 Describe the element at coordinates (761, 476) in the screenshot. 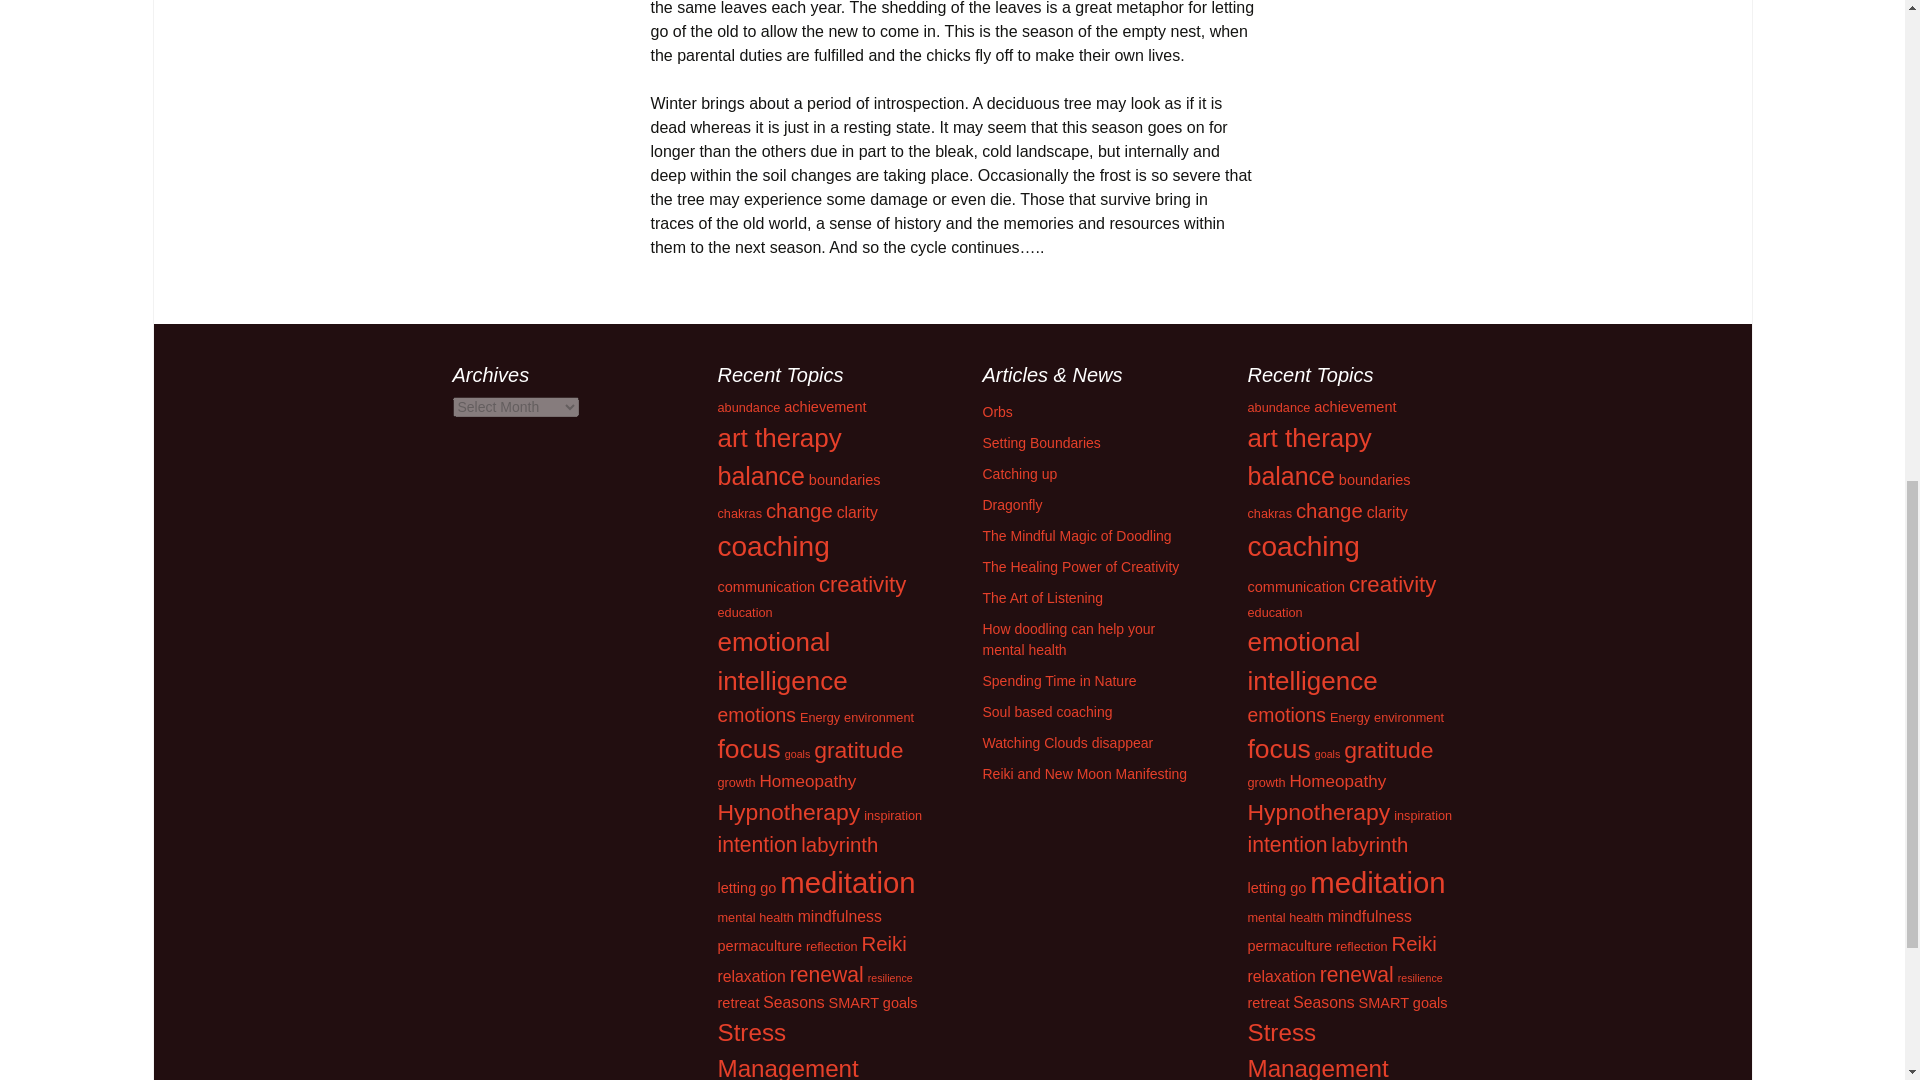

I see `balance` at that location.